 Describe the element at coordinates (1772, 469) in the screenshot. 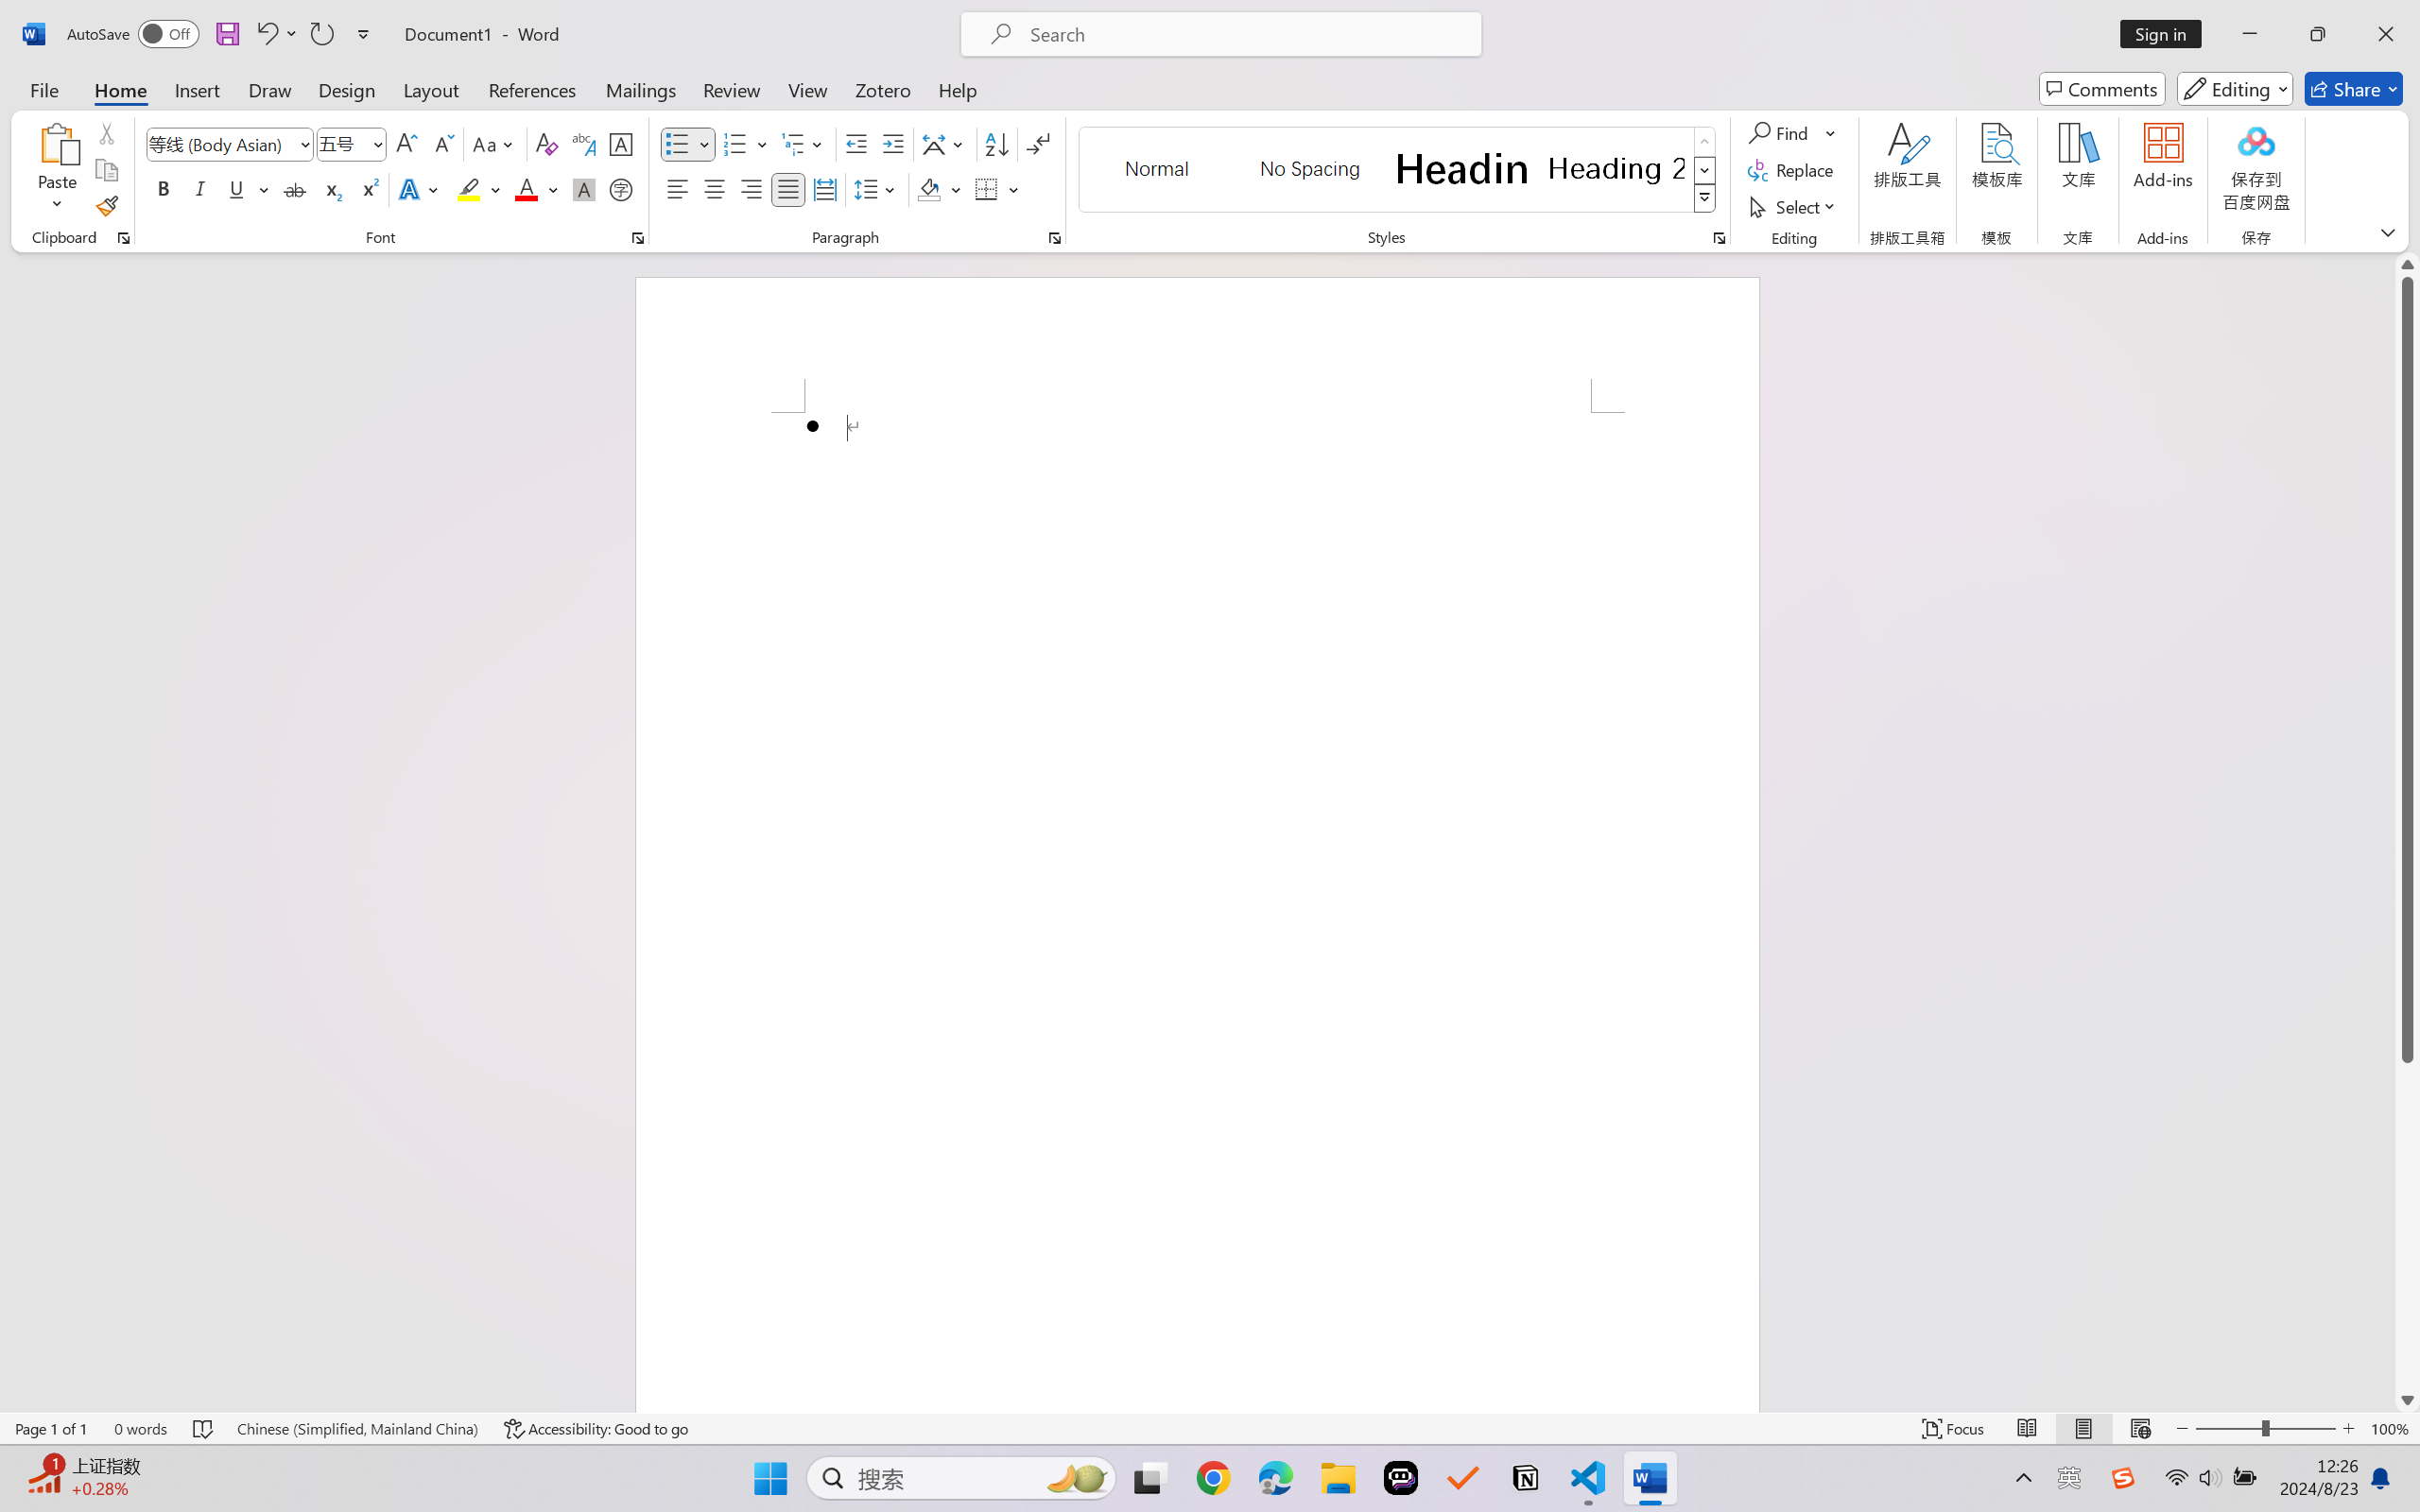

I see `Send feedback` at that location.